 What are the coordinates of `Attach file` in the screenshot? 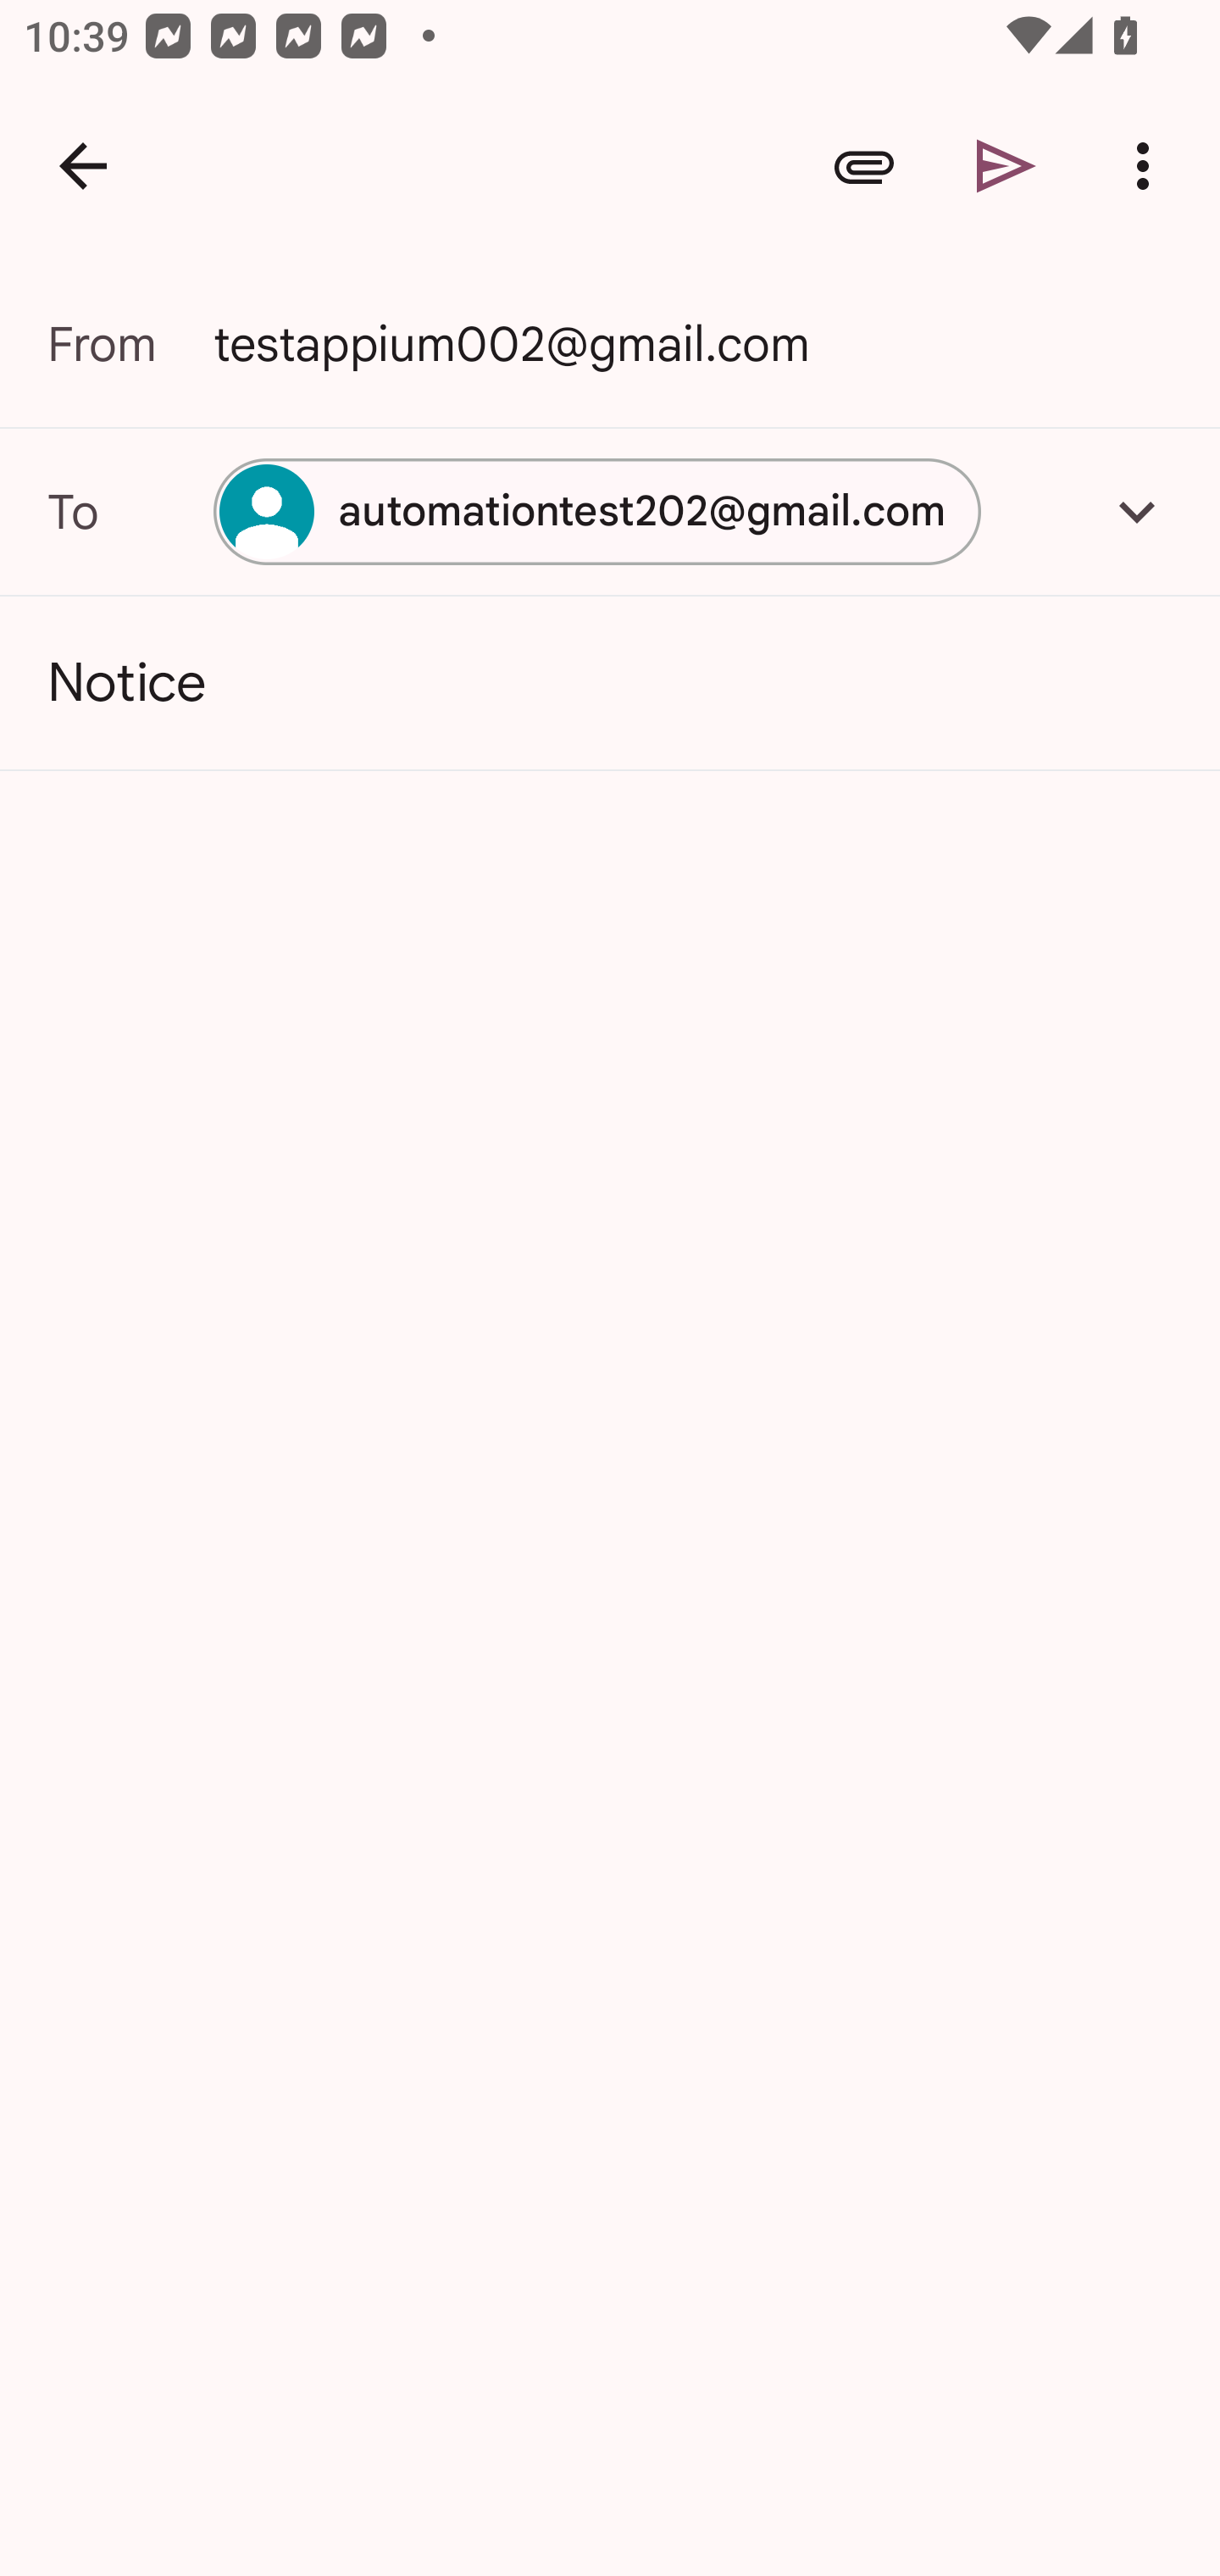 It's located at (864, 166).